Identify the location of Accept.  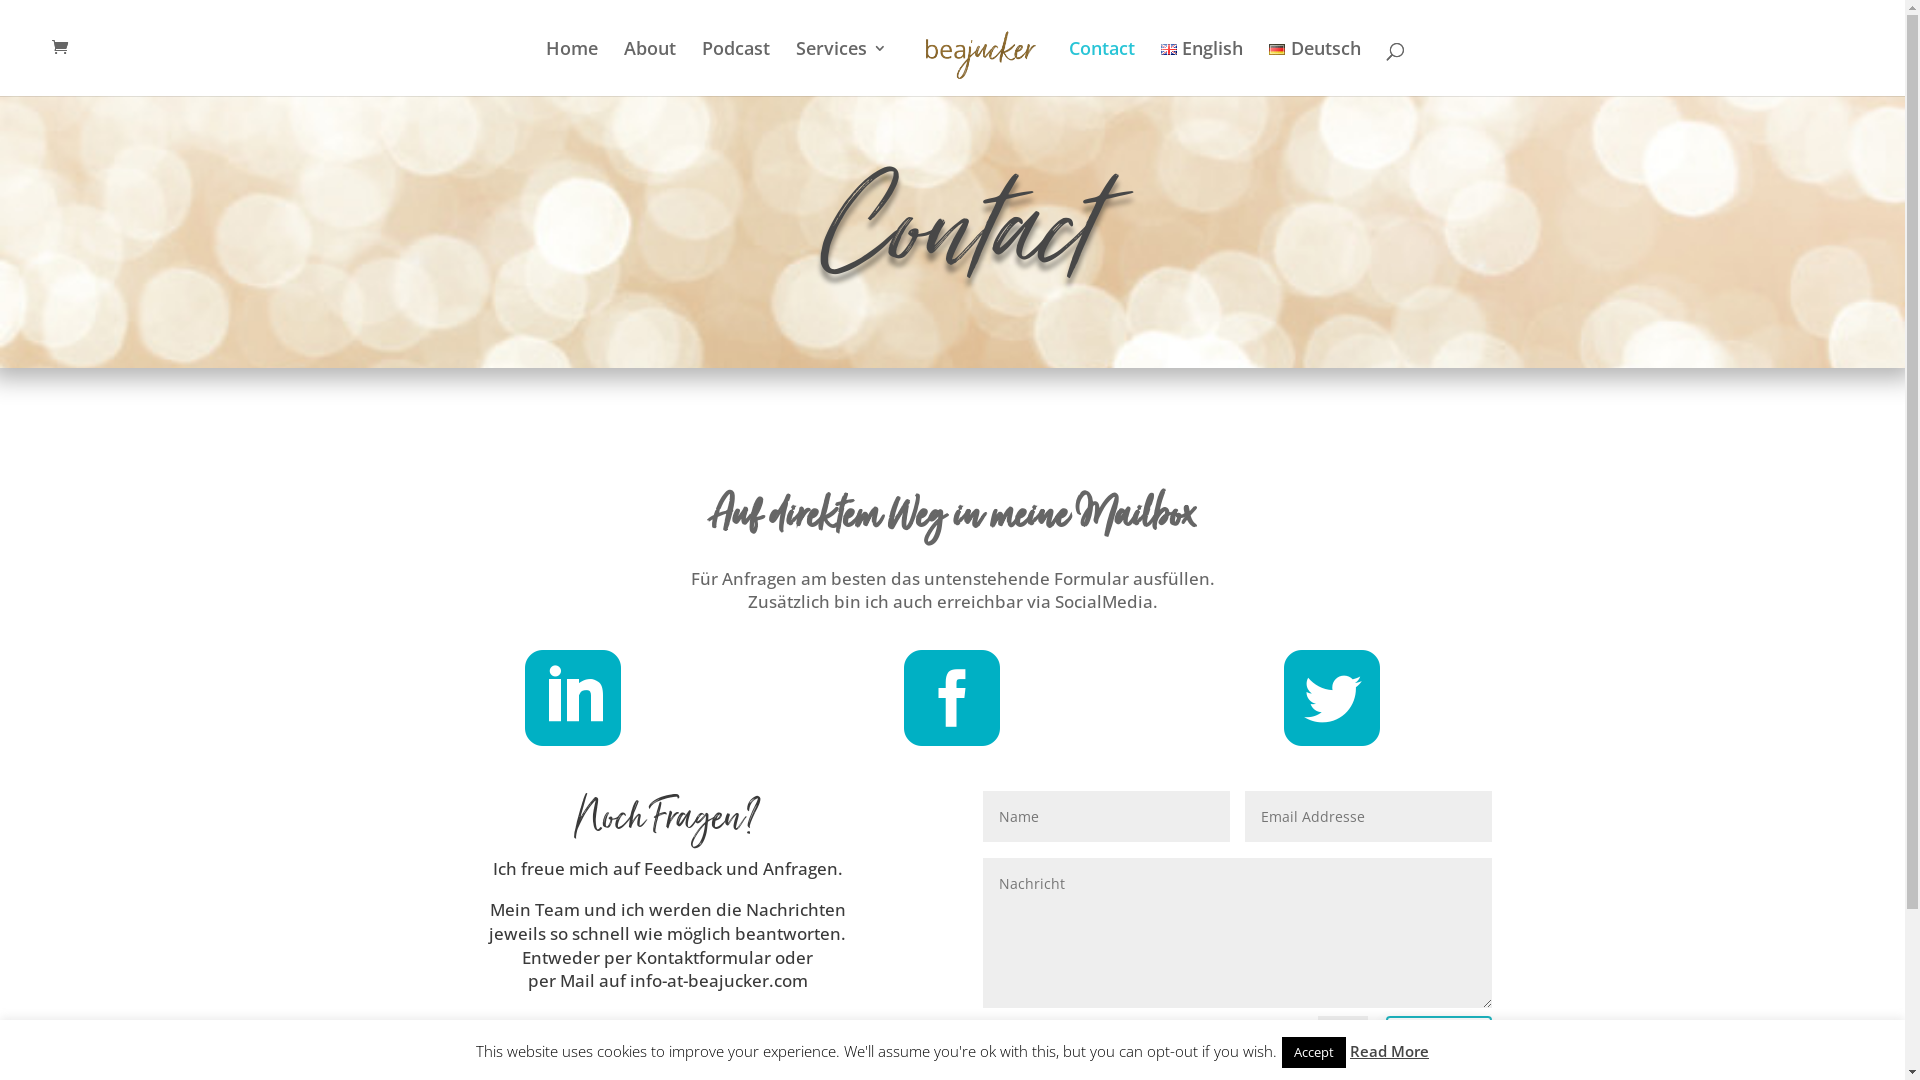
(1314, 1052).